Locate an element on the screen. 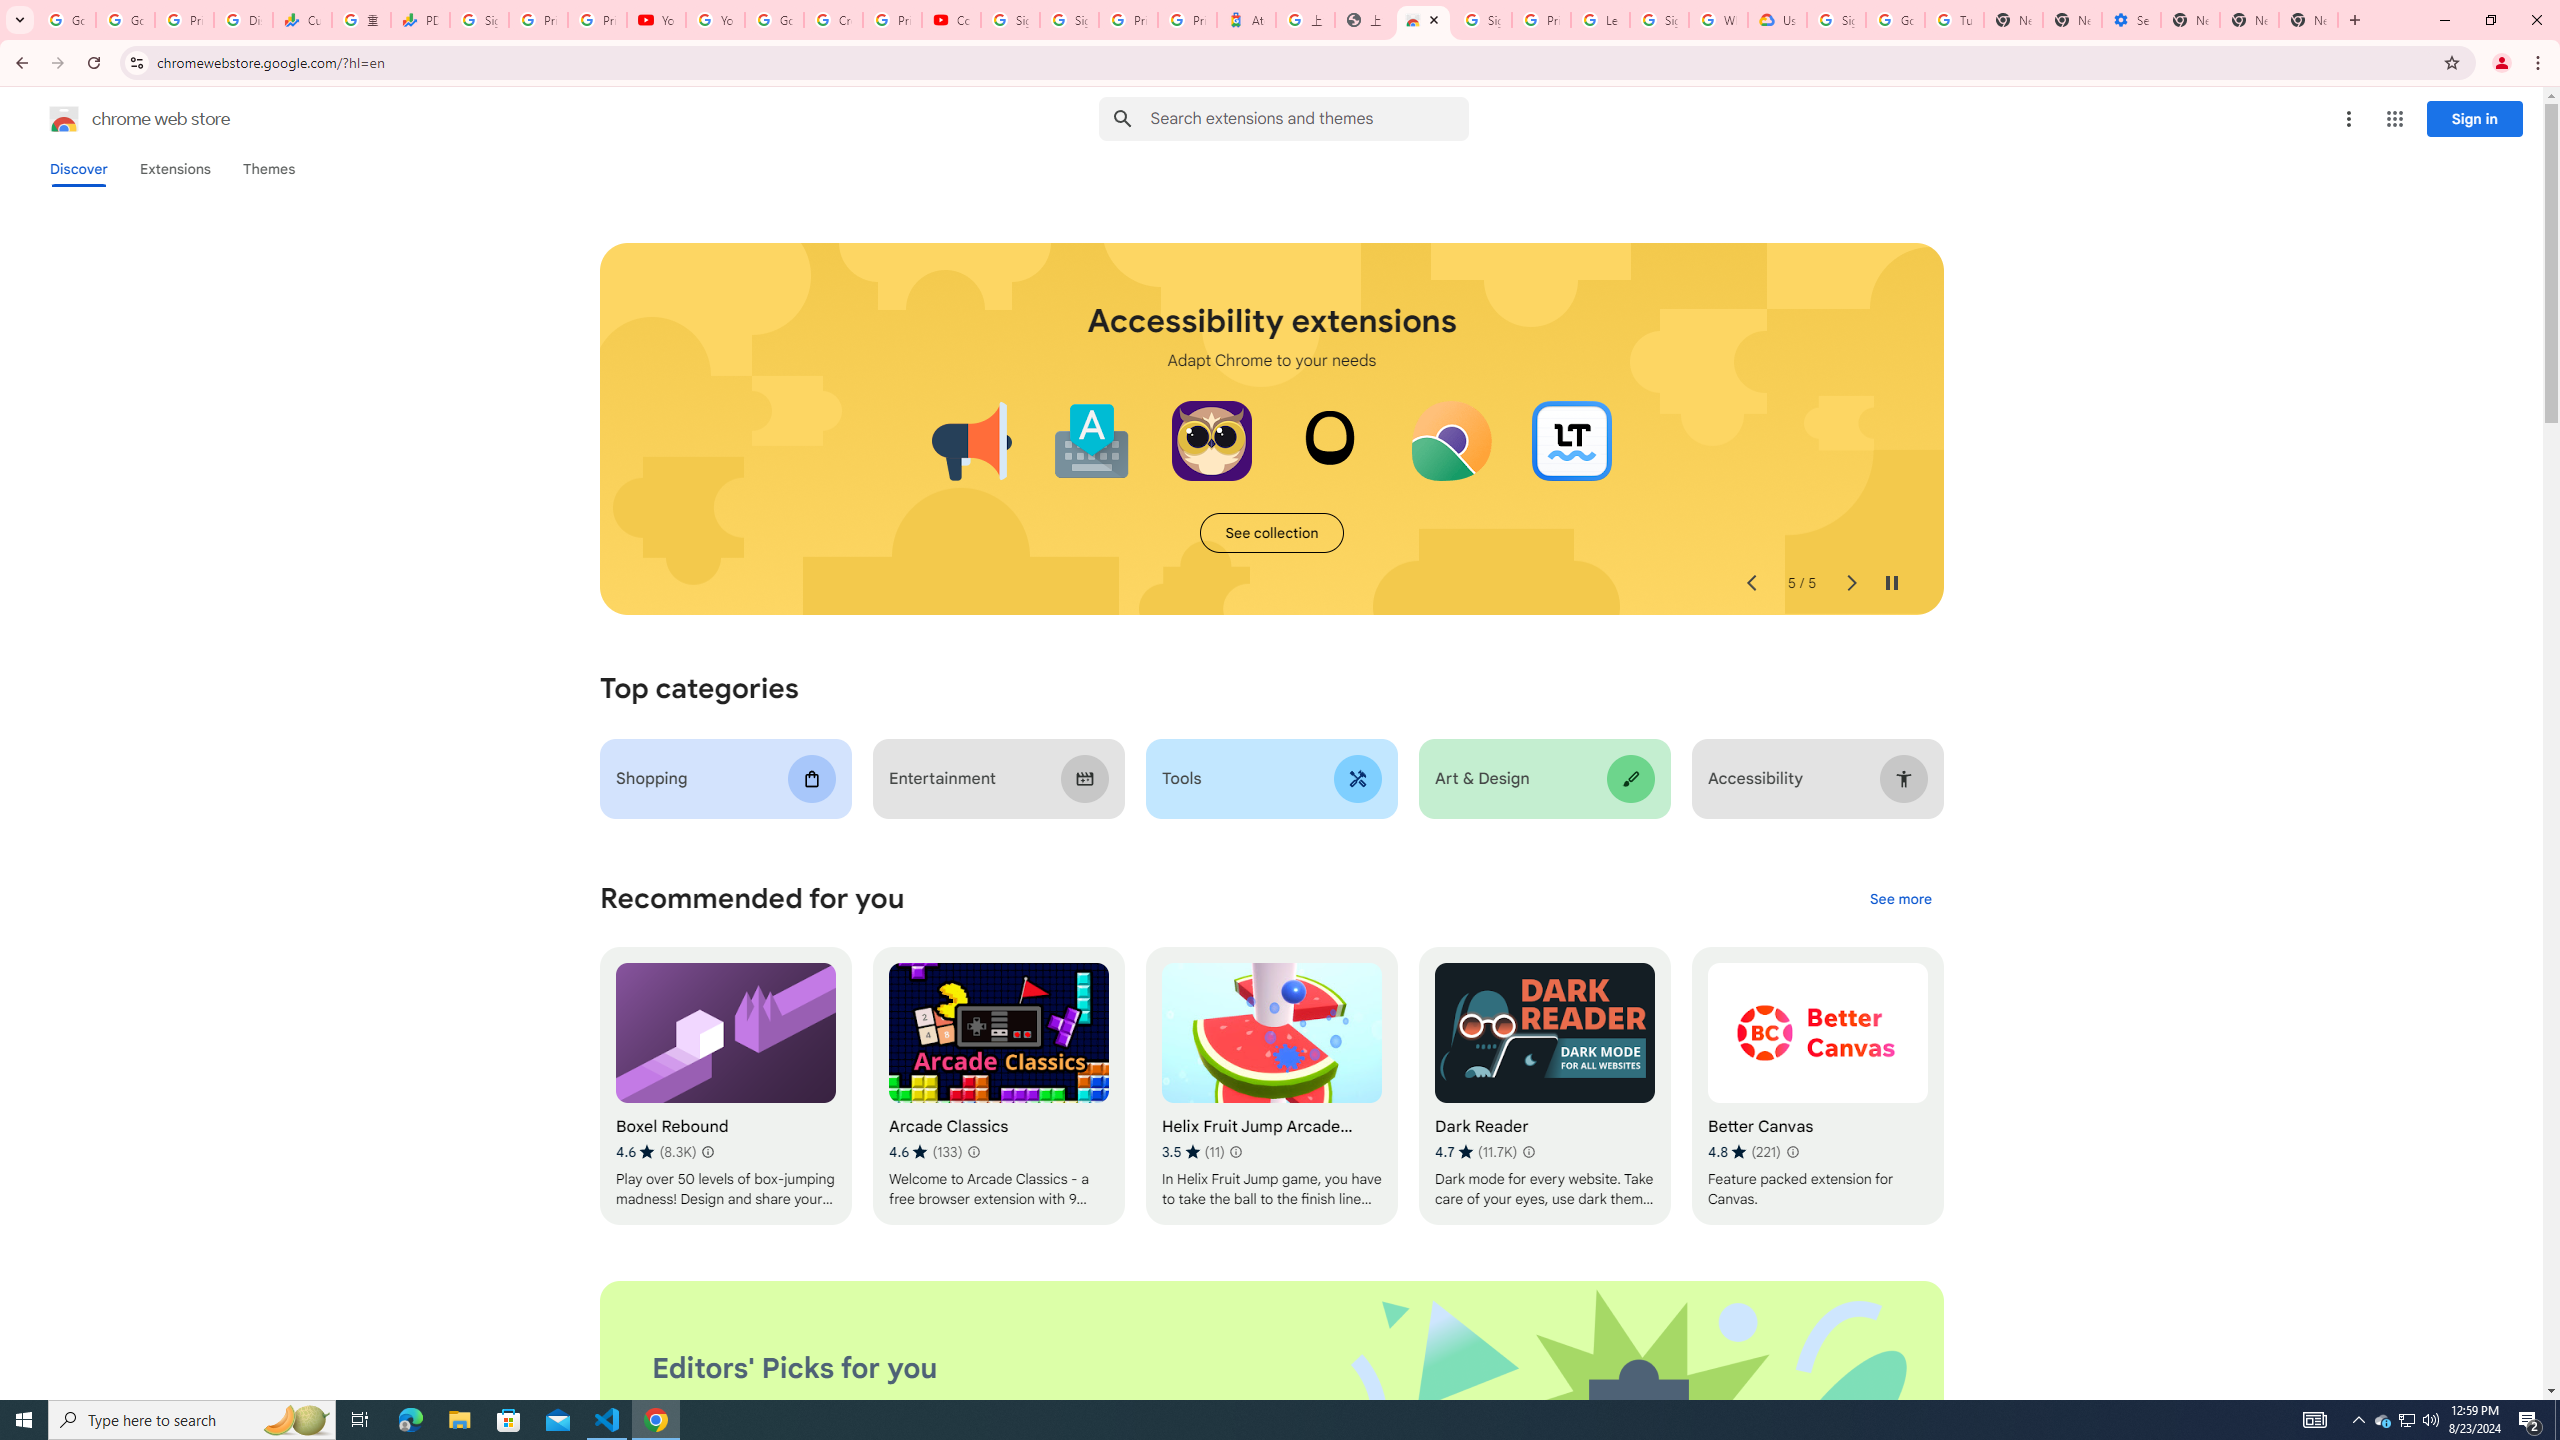  Average rating 4.7 out of 5 stars. 11.7K ratings. is located at coordinates (1476, 1152).